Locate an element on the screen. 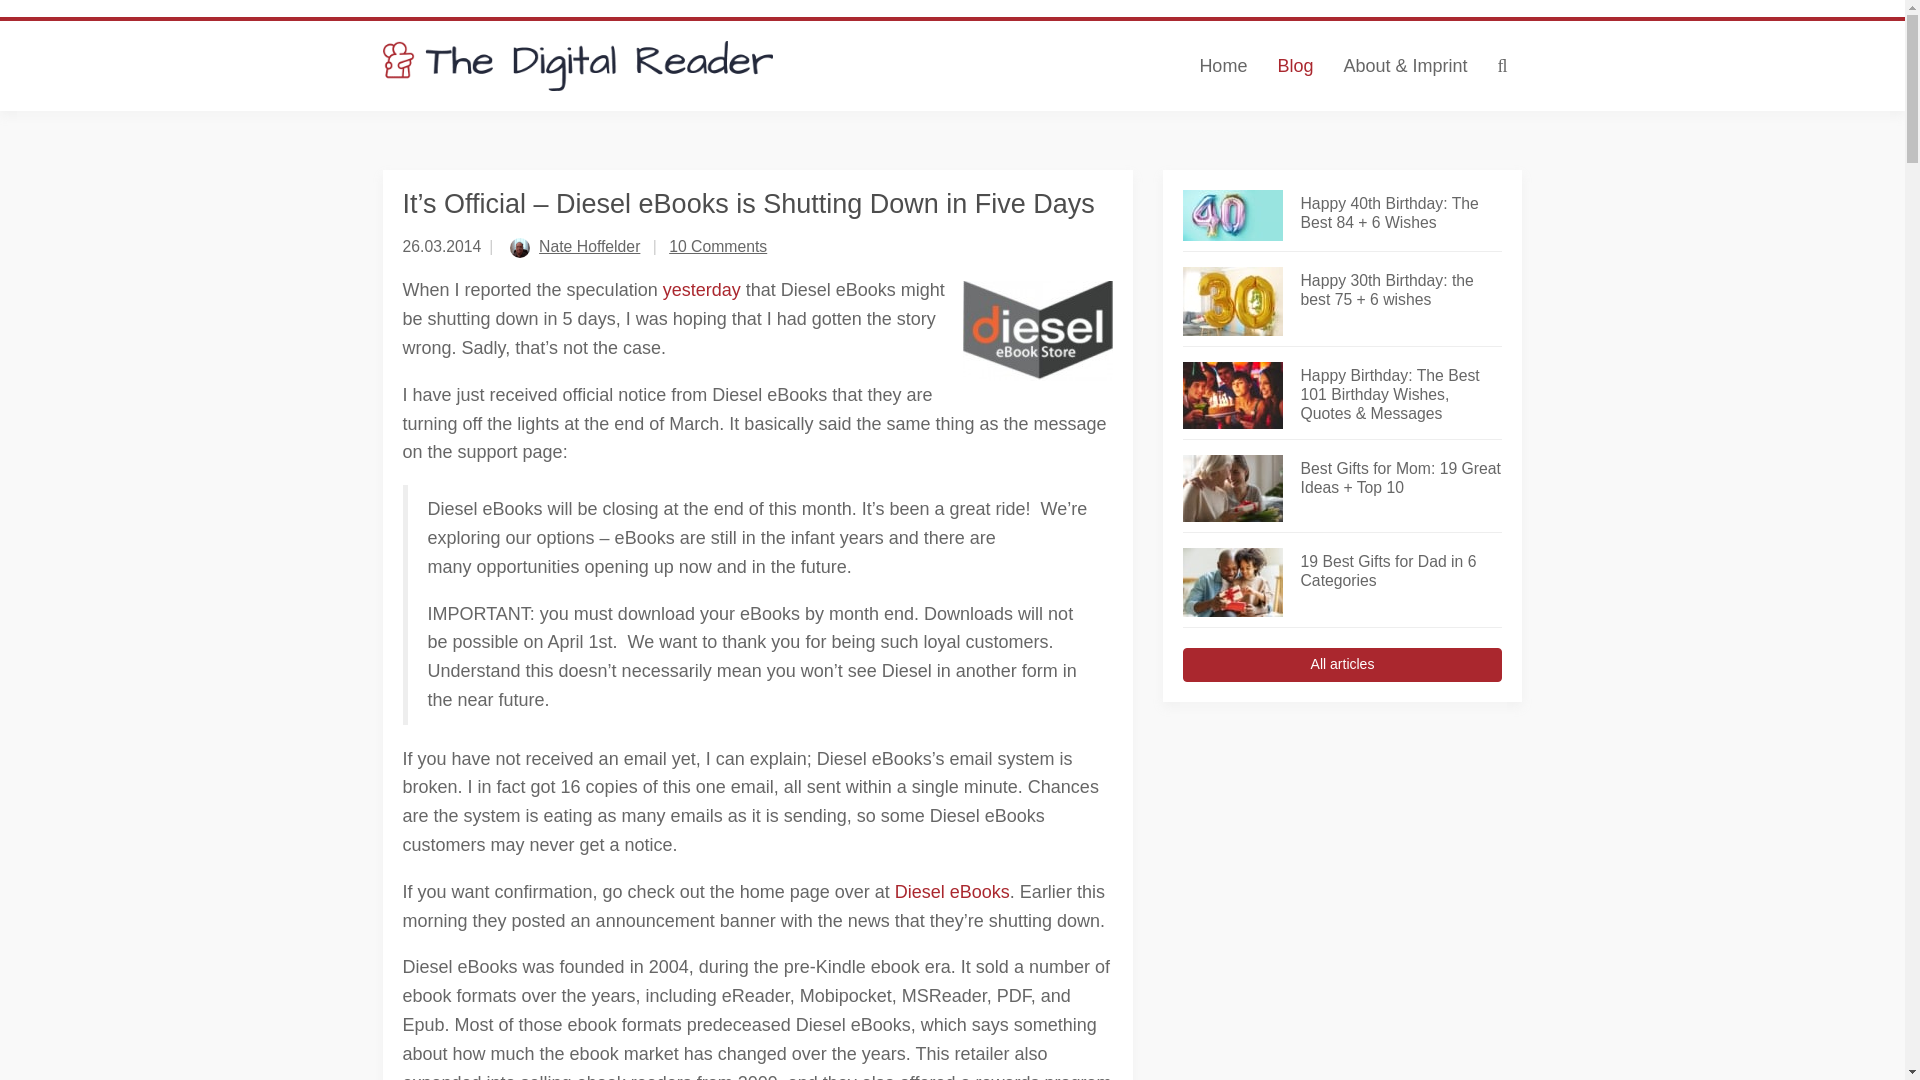  Nate Hoffelder is located at coordinates (589, 246).